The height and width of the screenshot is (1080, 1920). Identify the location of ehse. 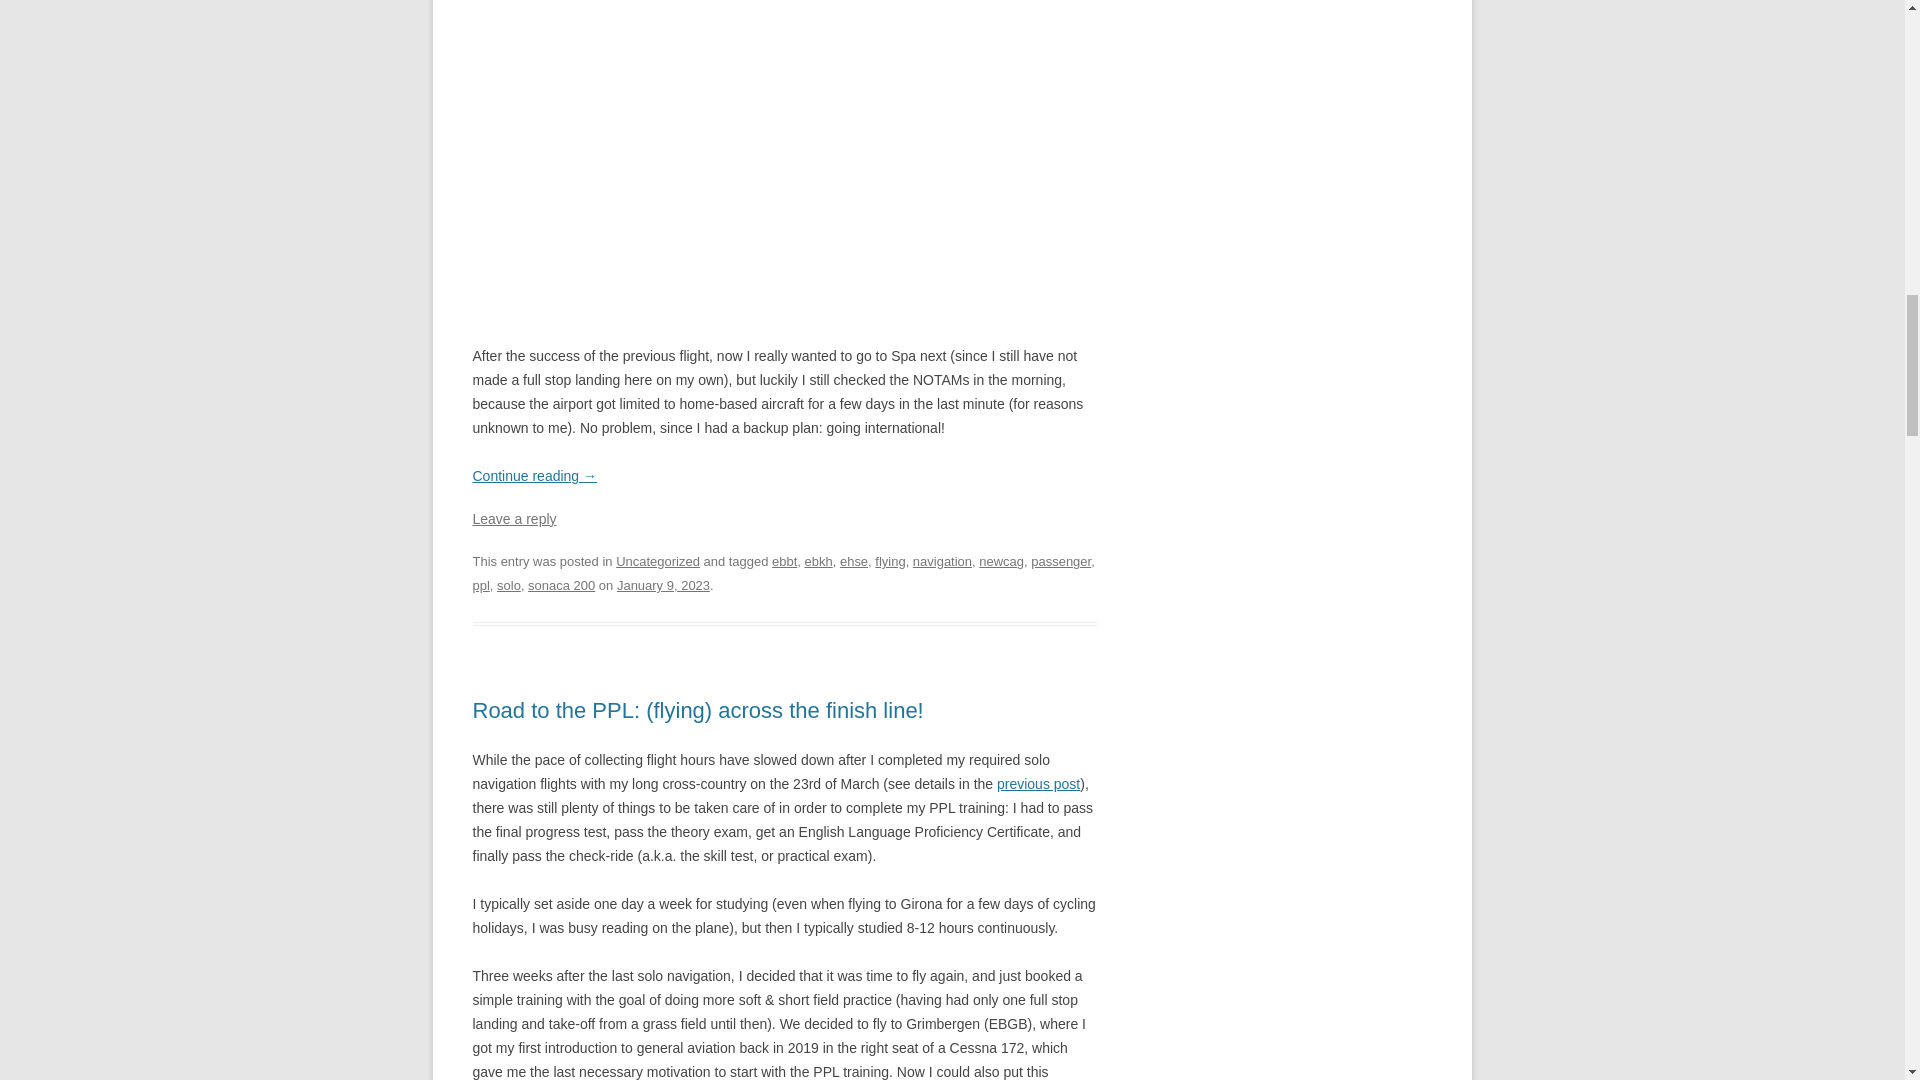
(854, 562).